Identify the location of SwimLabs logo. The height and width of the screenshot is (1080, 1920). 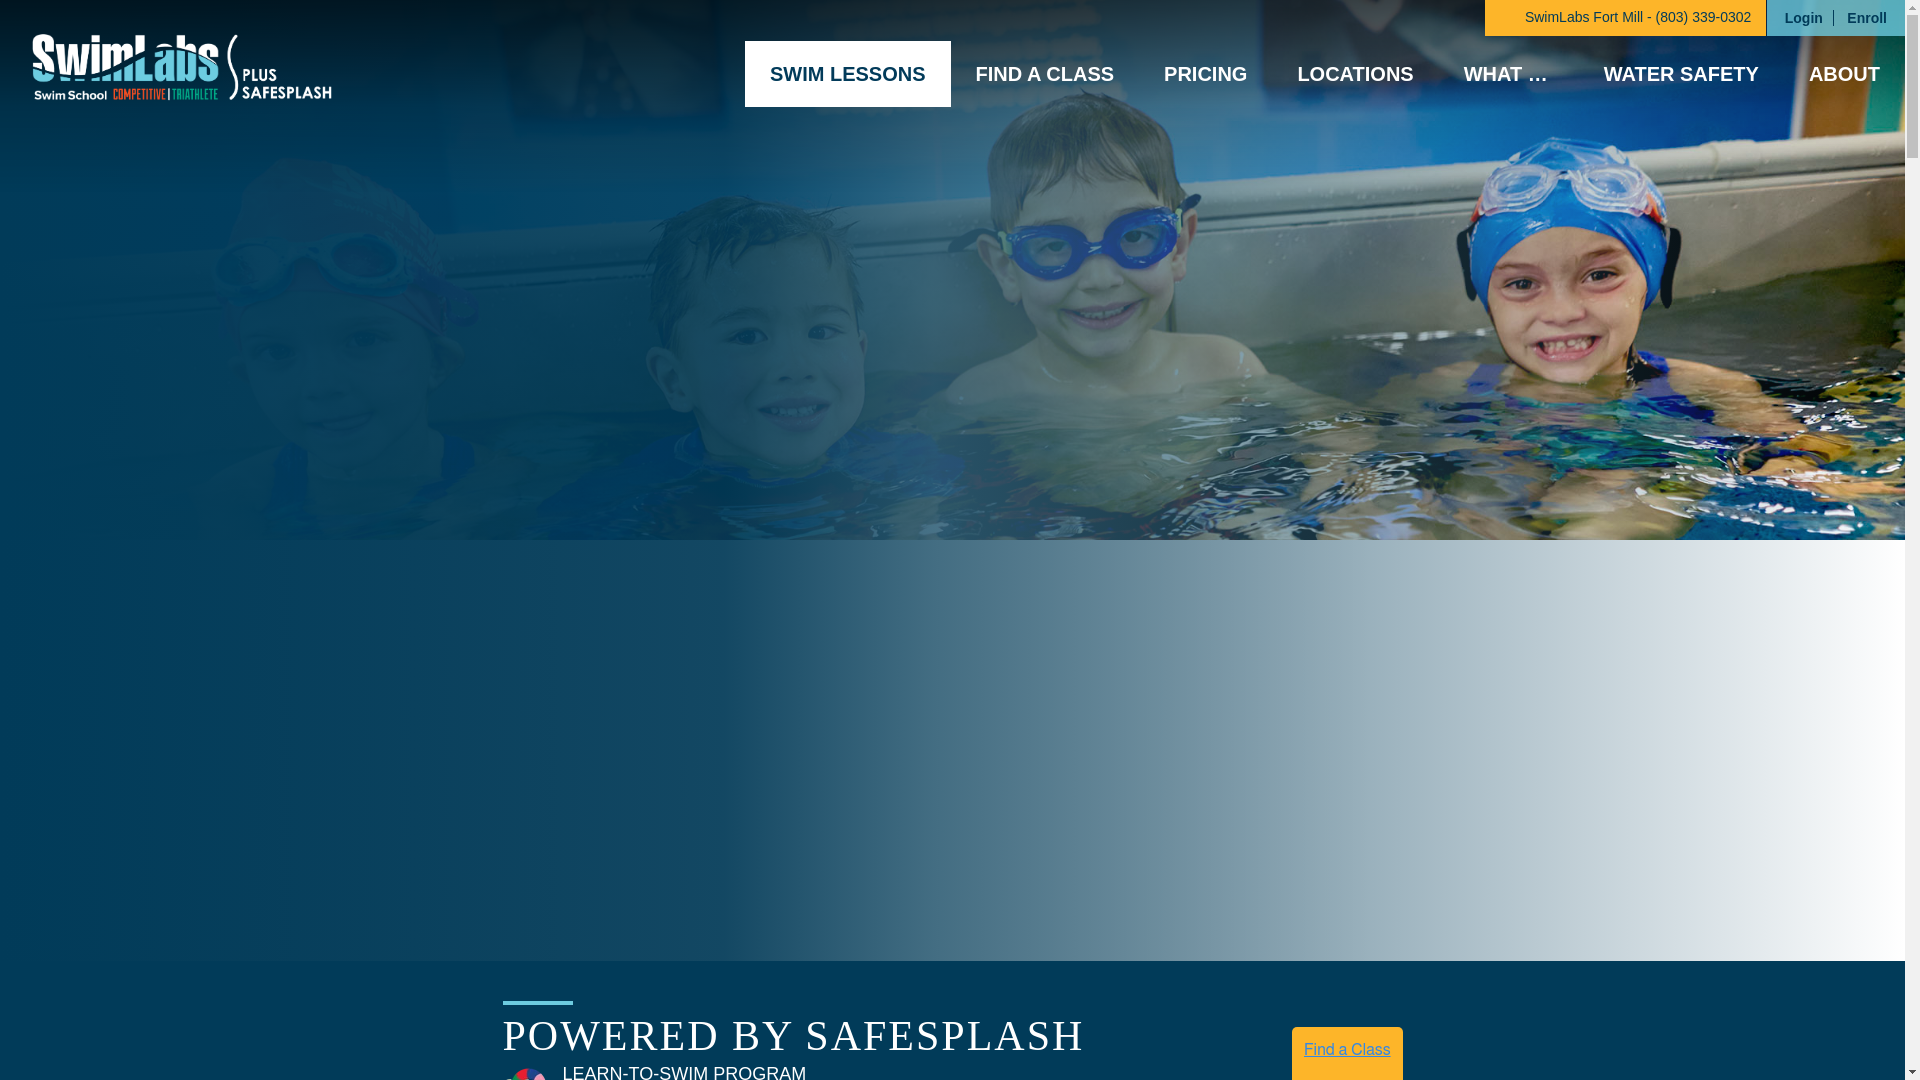
(180, 66).